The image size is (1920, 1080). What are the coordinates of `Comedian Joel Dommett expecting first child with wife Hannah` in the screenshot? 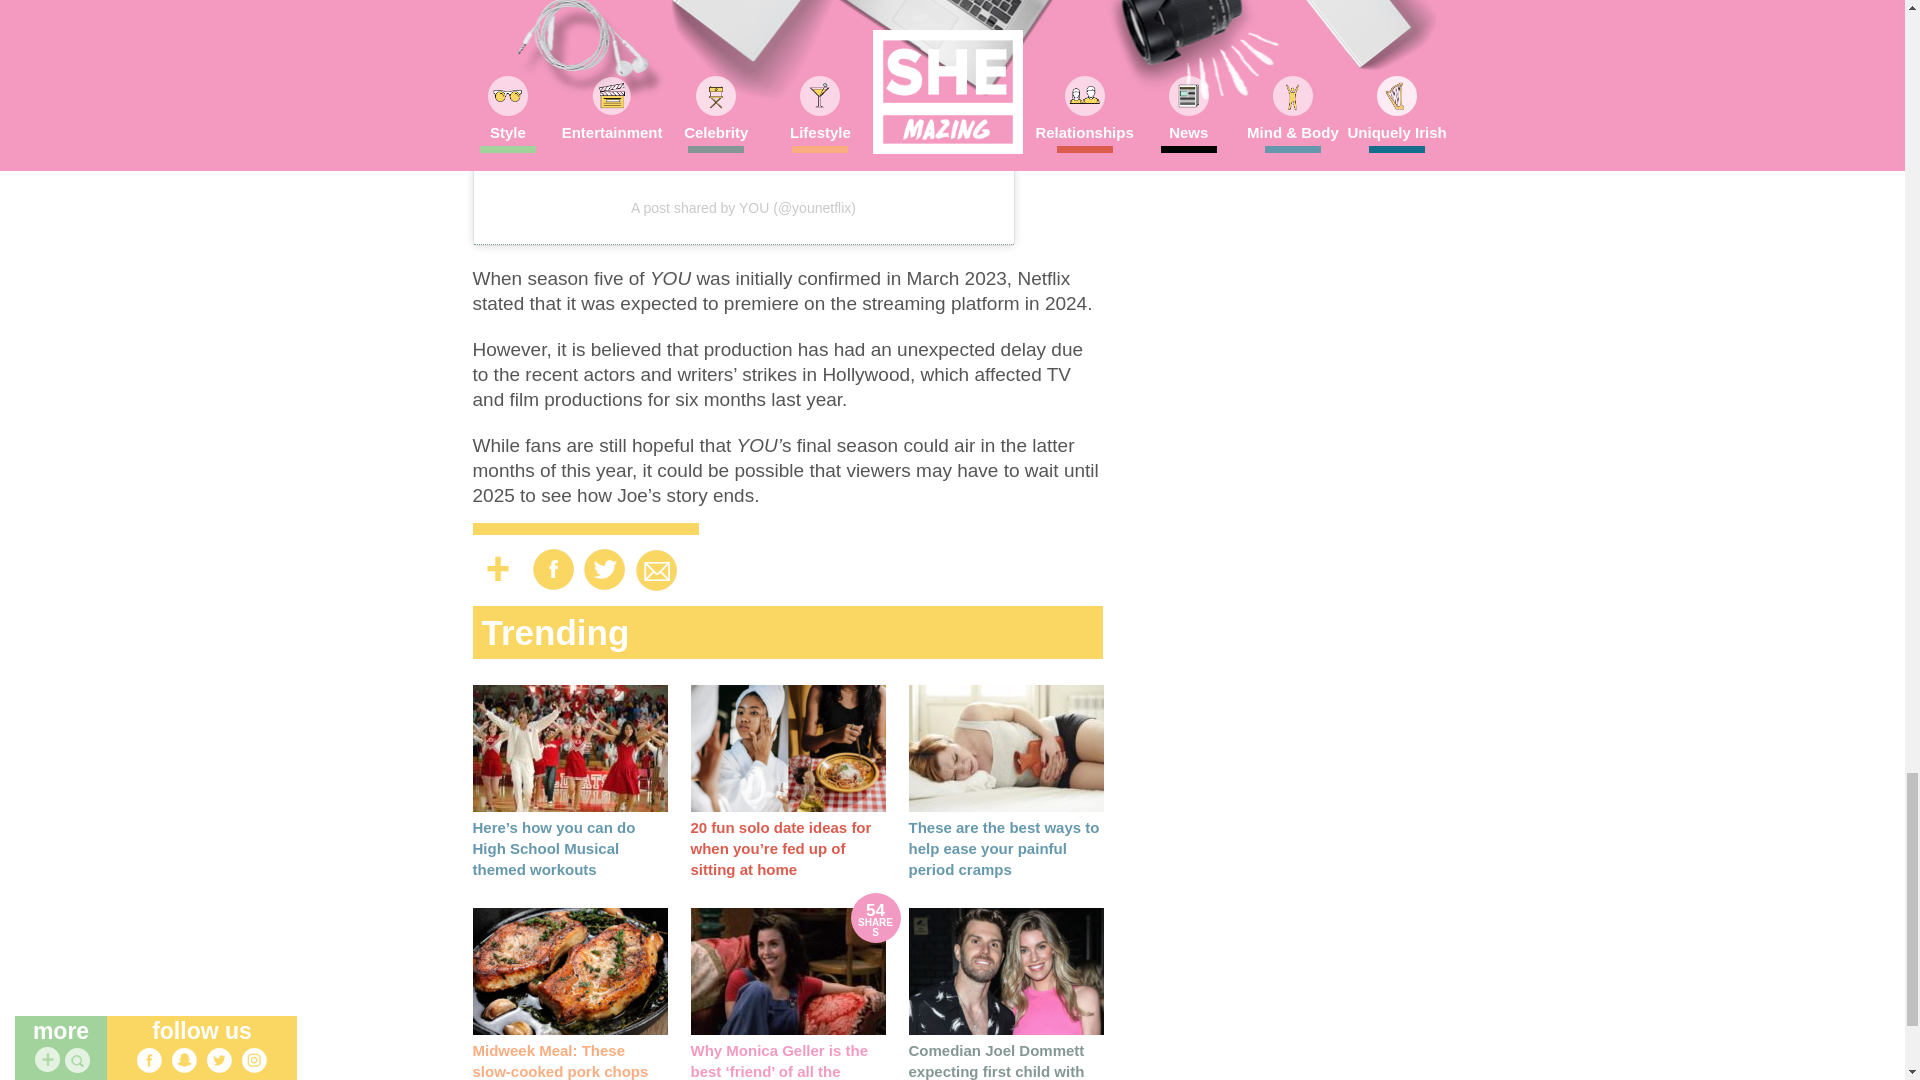 It's located at (996, 1061).